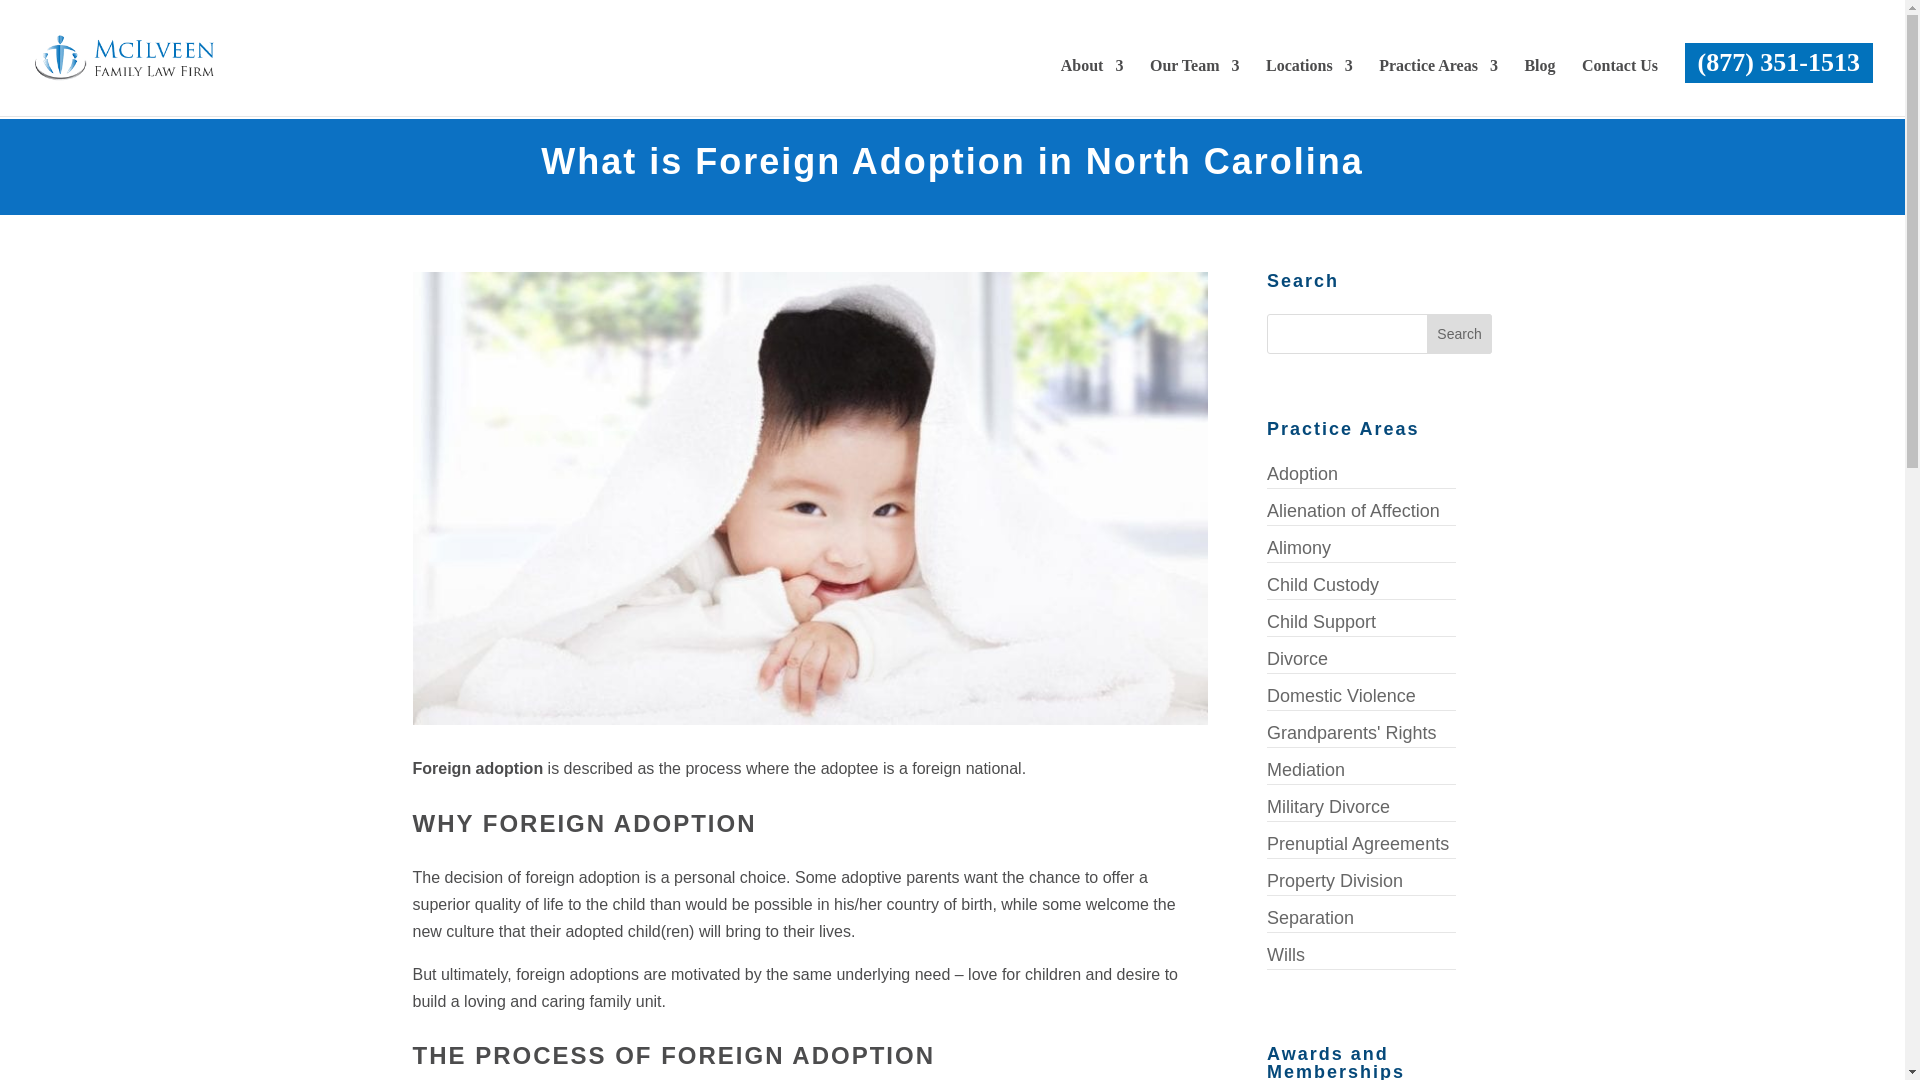  I want to click on About, so click(1092, 82).